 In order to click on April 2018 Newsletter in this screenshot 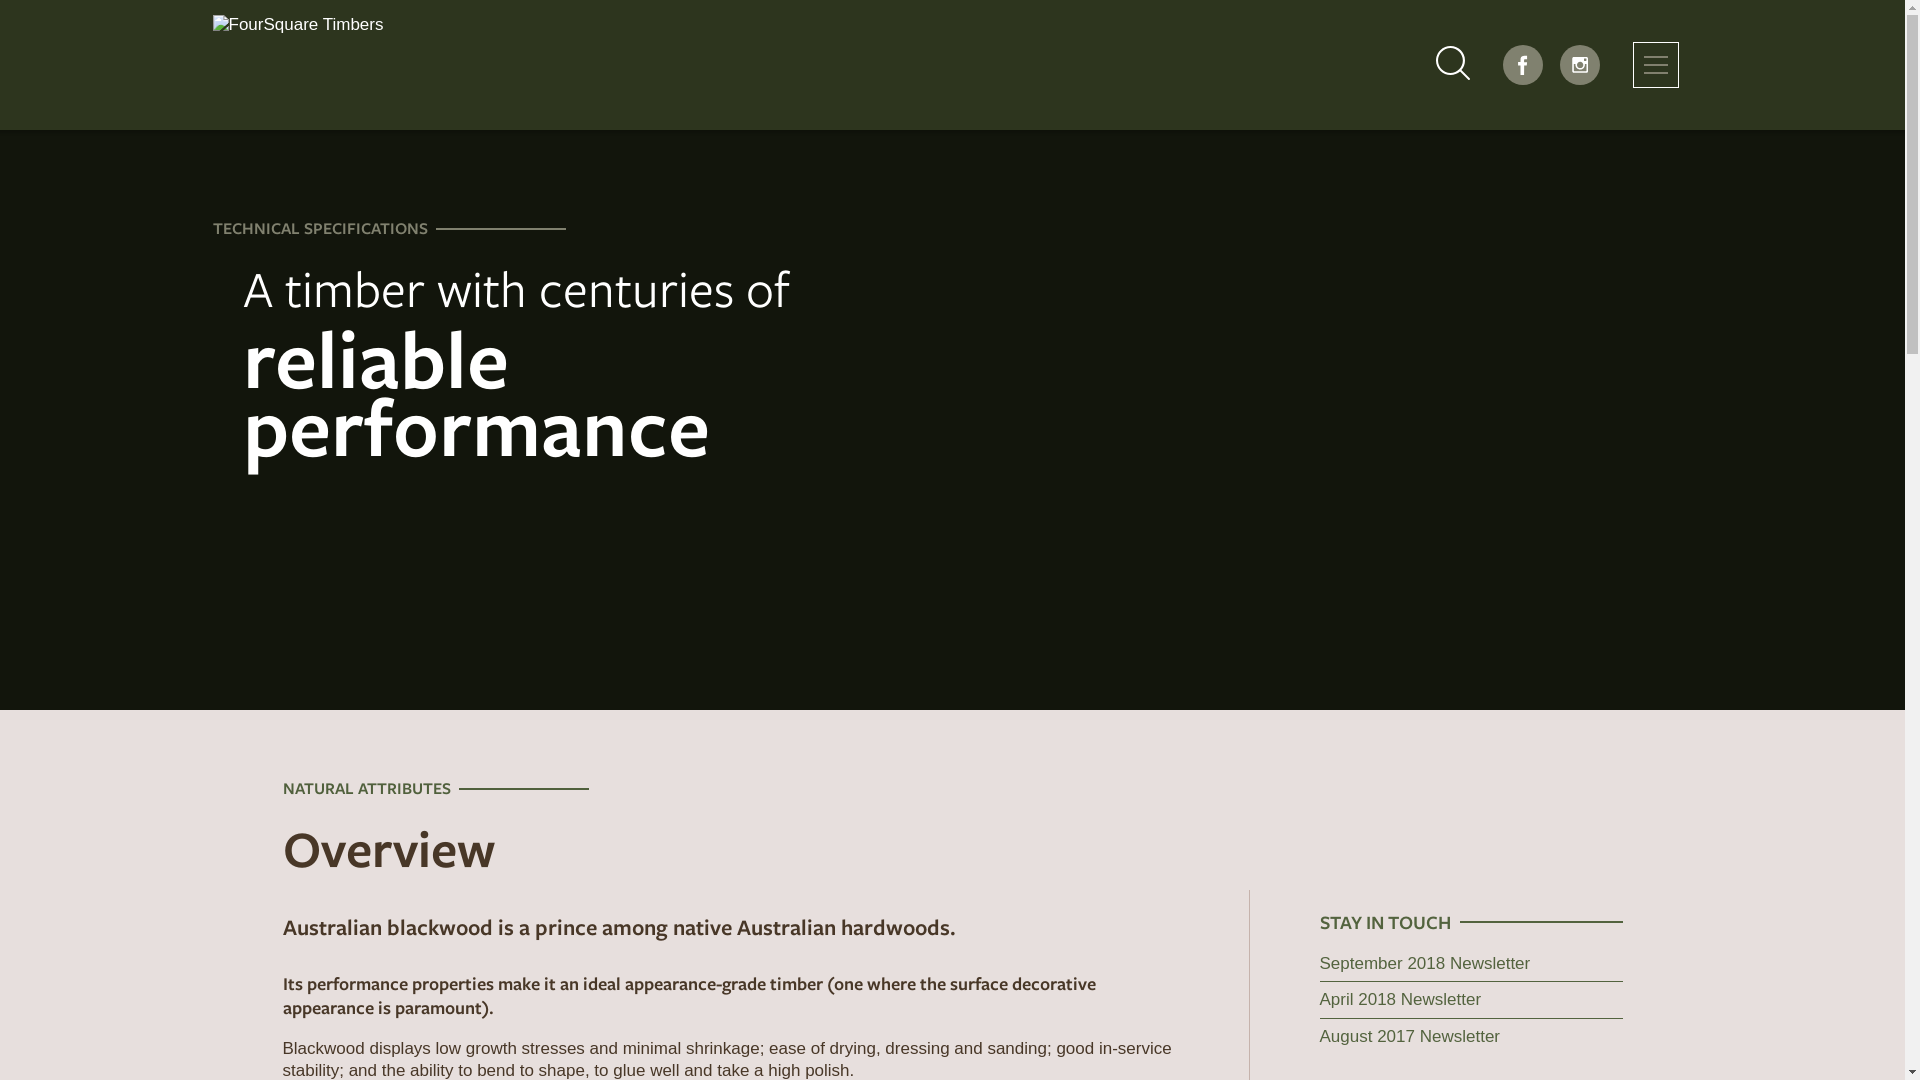, I will do `click(1401, 1000)`.